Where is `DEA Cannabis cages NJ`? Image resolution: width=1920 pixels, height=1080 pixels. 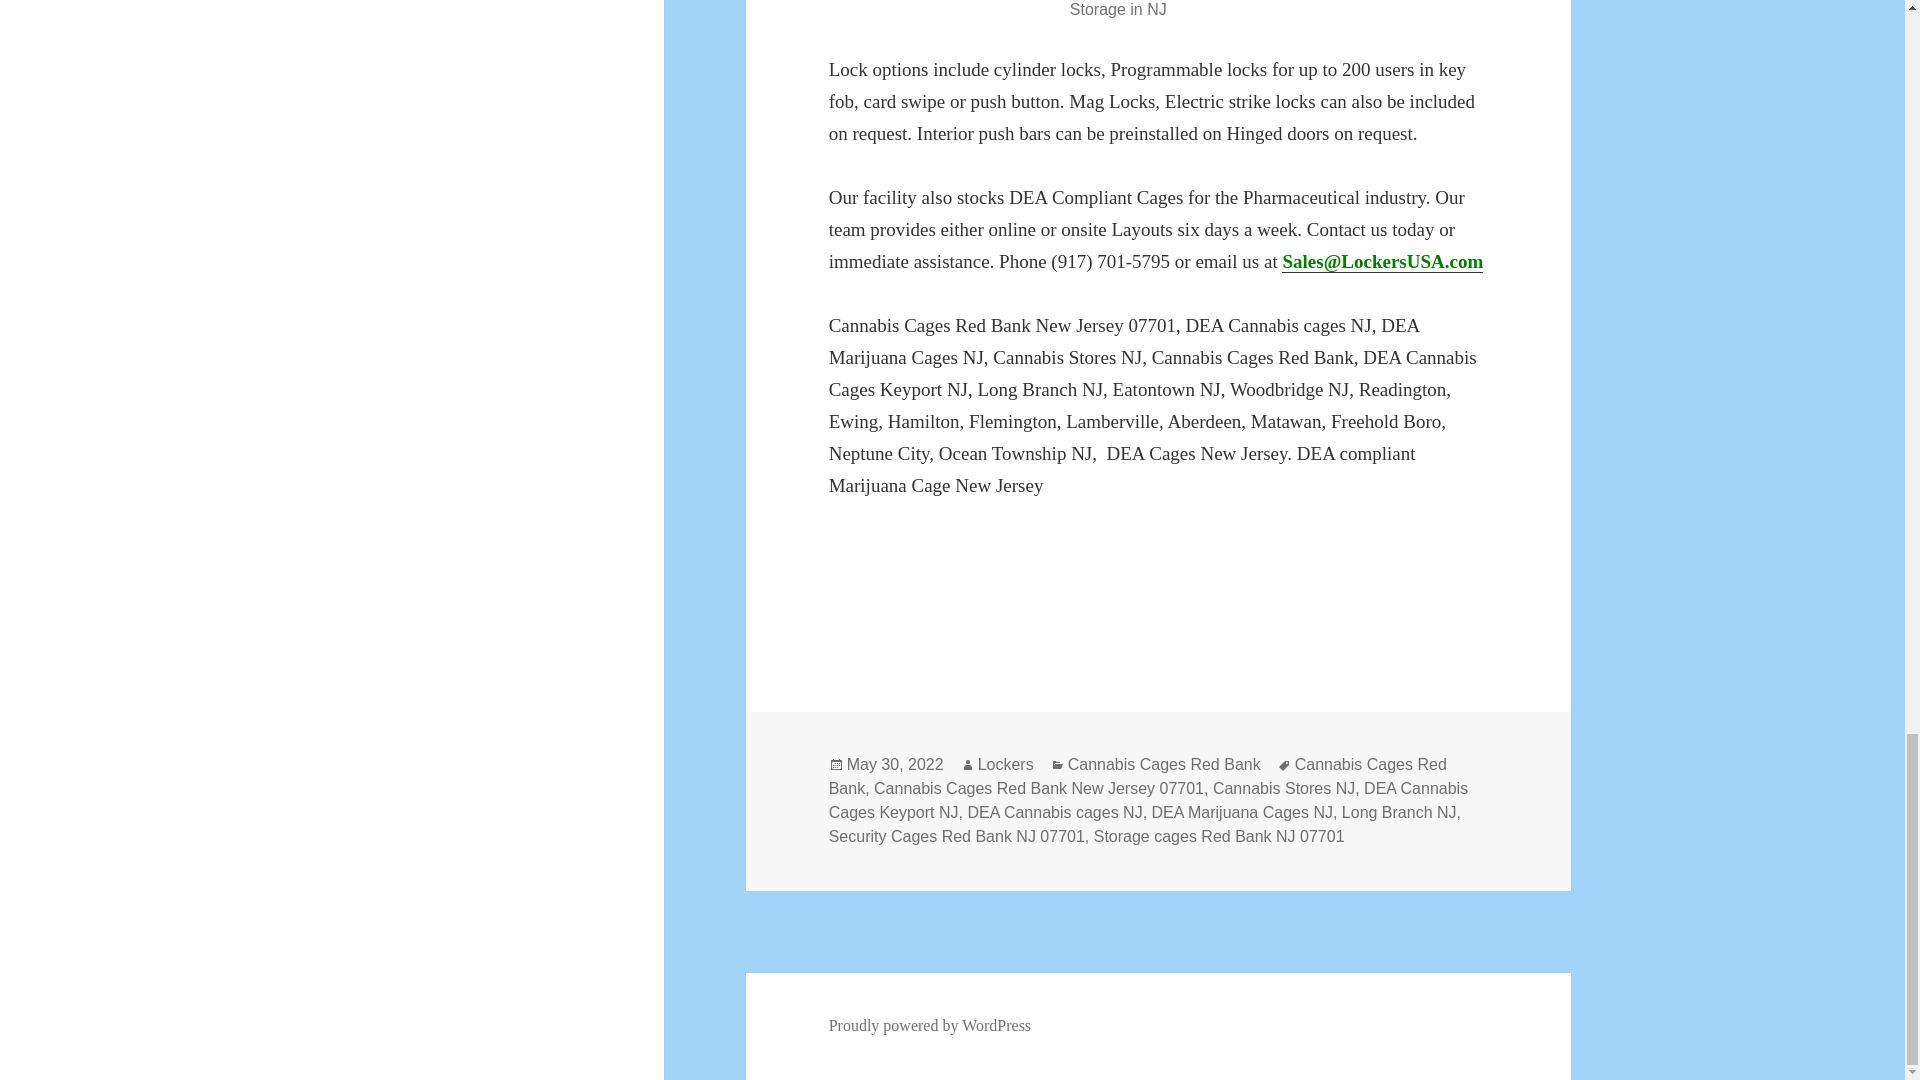 DEA Cannabis cages NJ is located at coordinates (1054, 812).